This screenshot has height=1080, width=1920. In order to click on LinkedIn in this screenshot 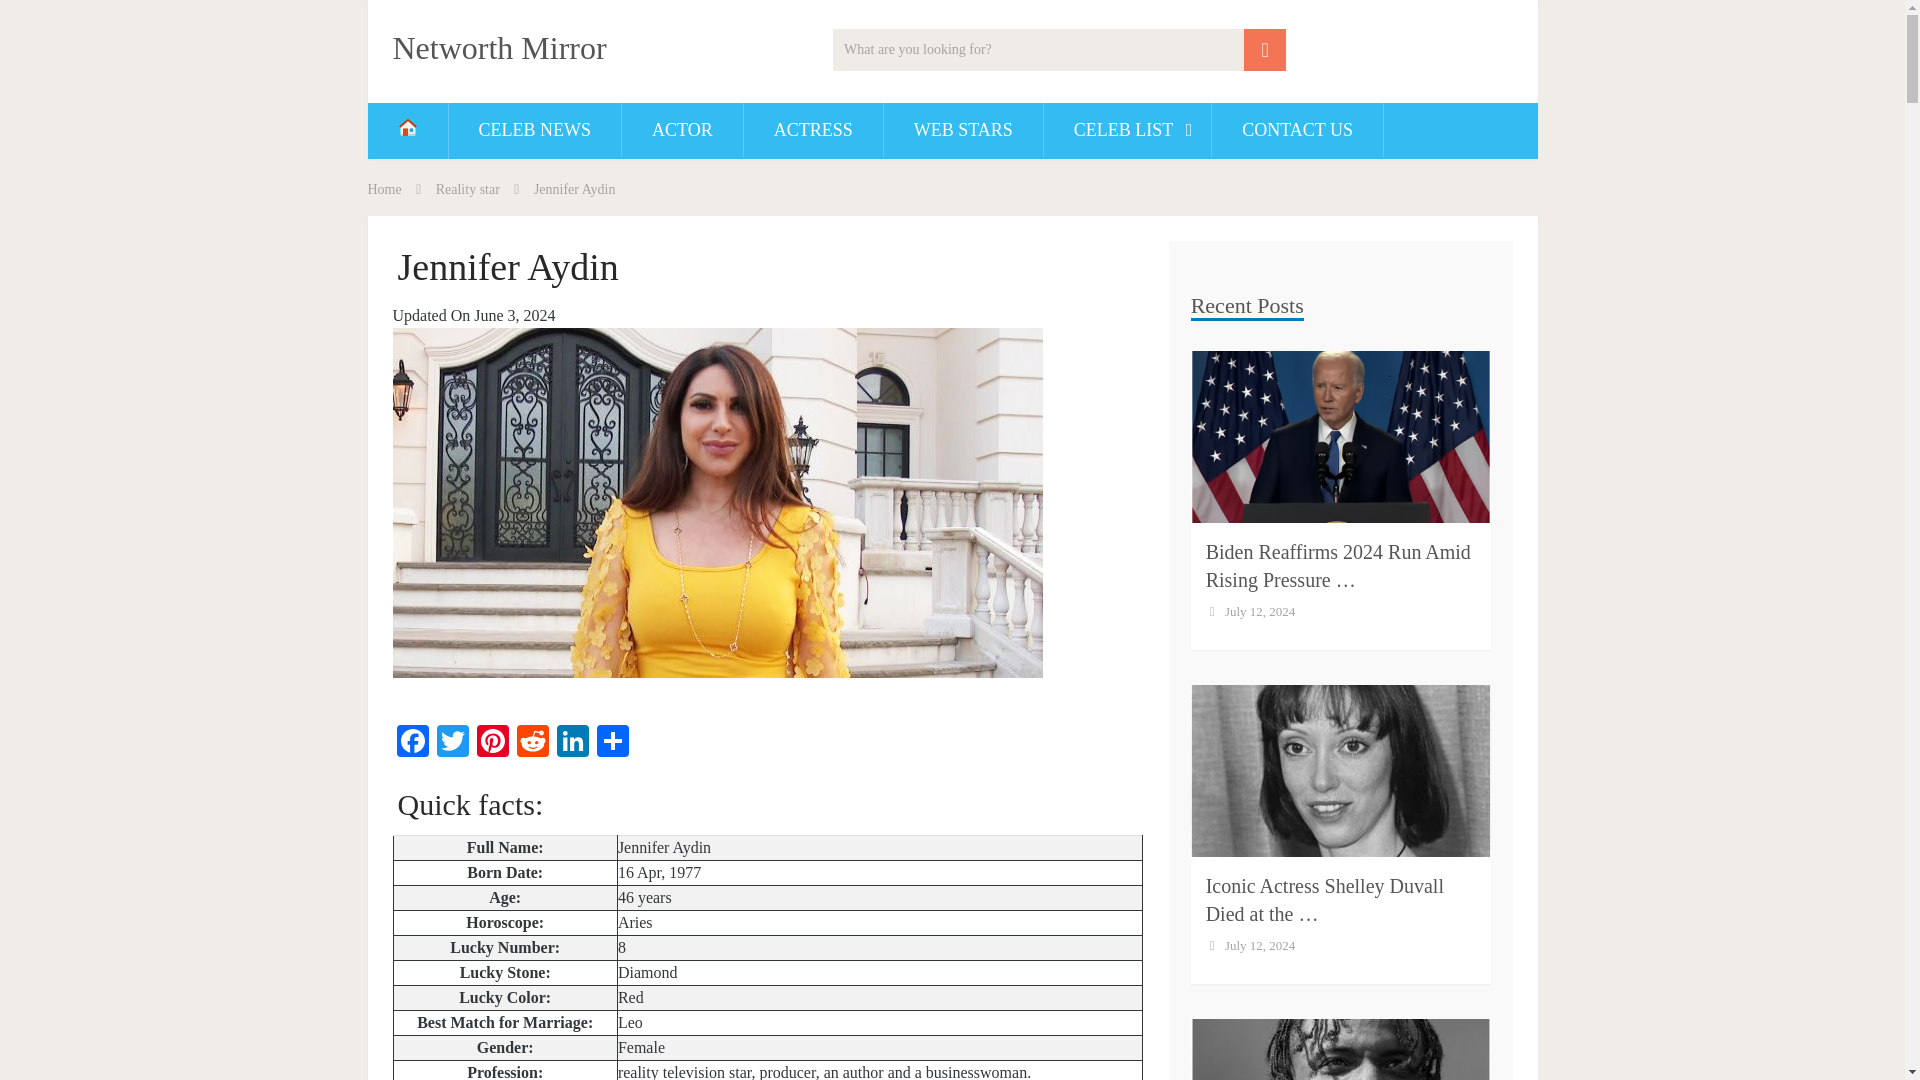, I will do `click(572, 743)`.